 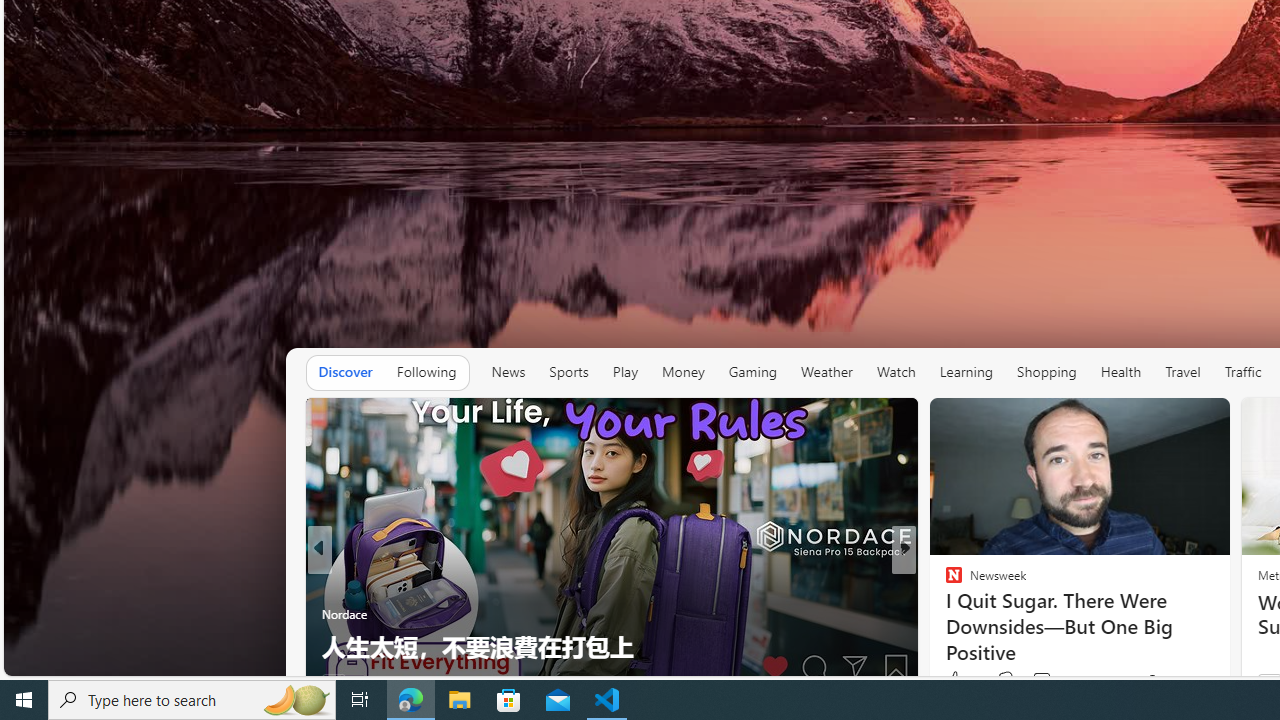 I want to click on Sports, so click(x=569, y=372).